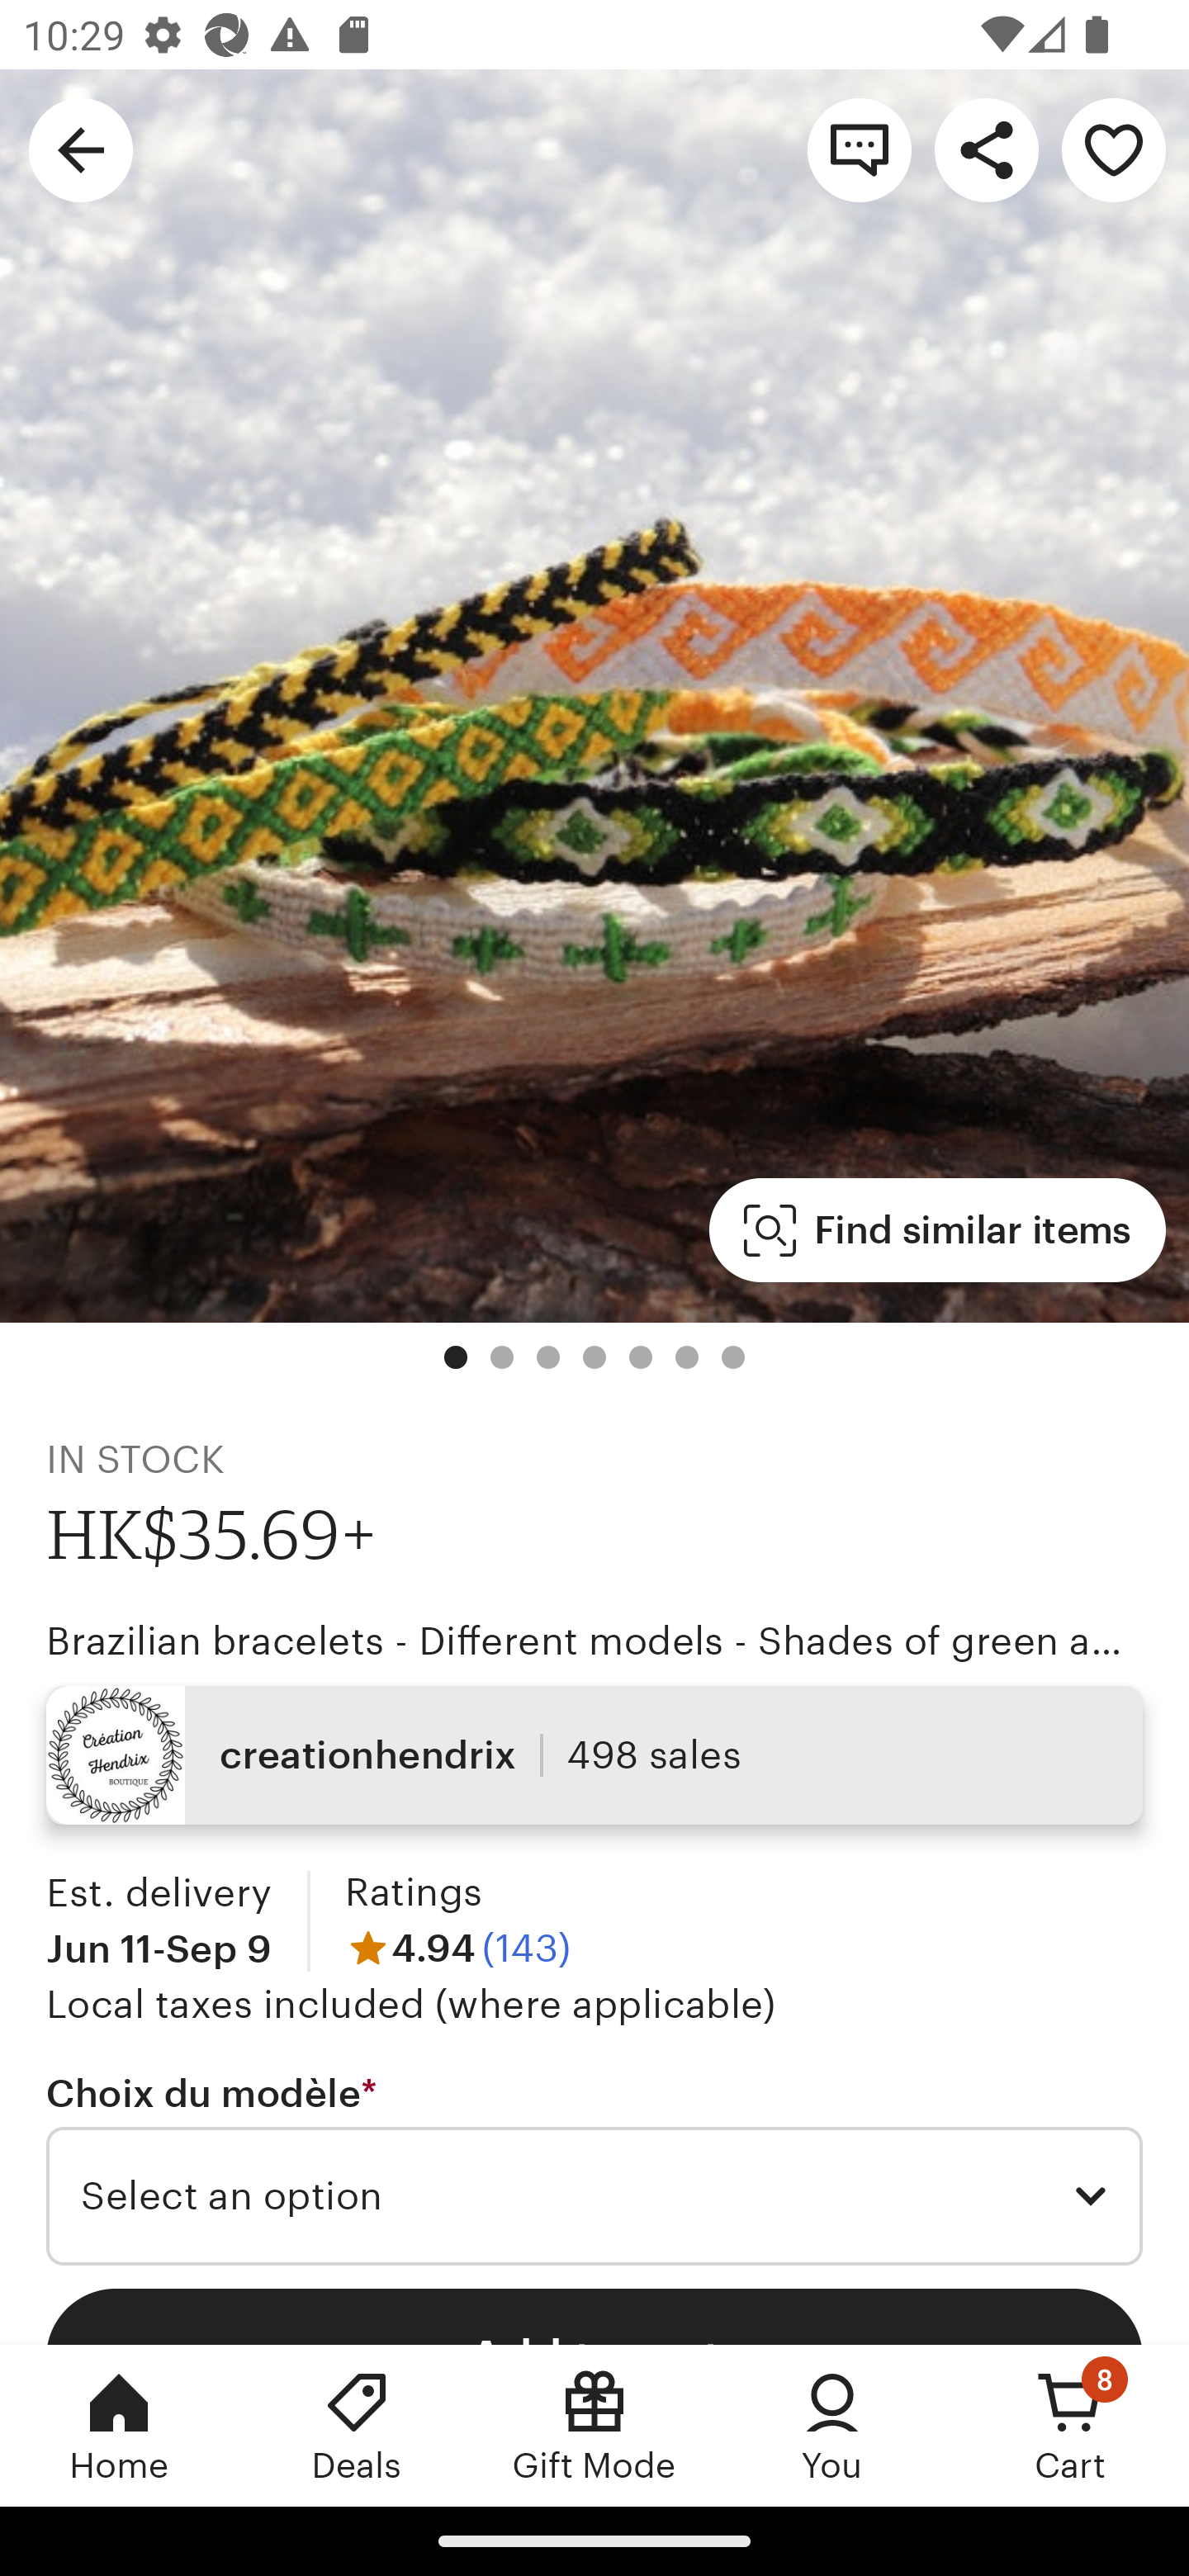  Describe the element at coordinates (413, 1892) in the screenshot. I see `Ratings` at that location.